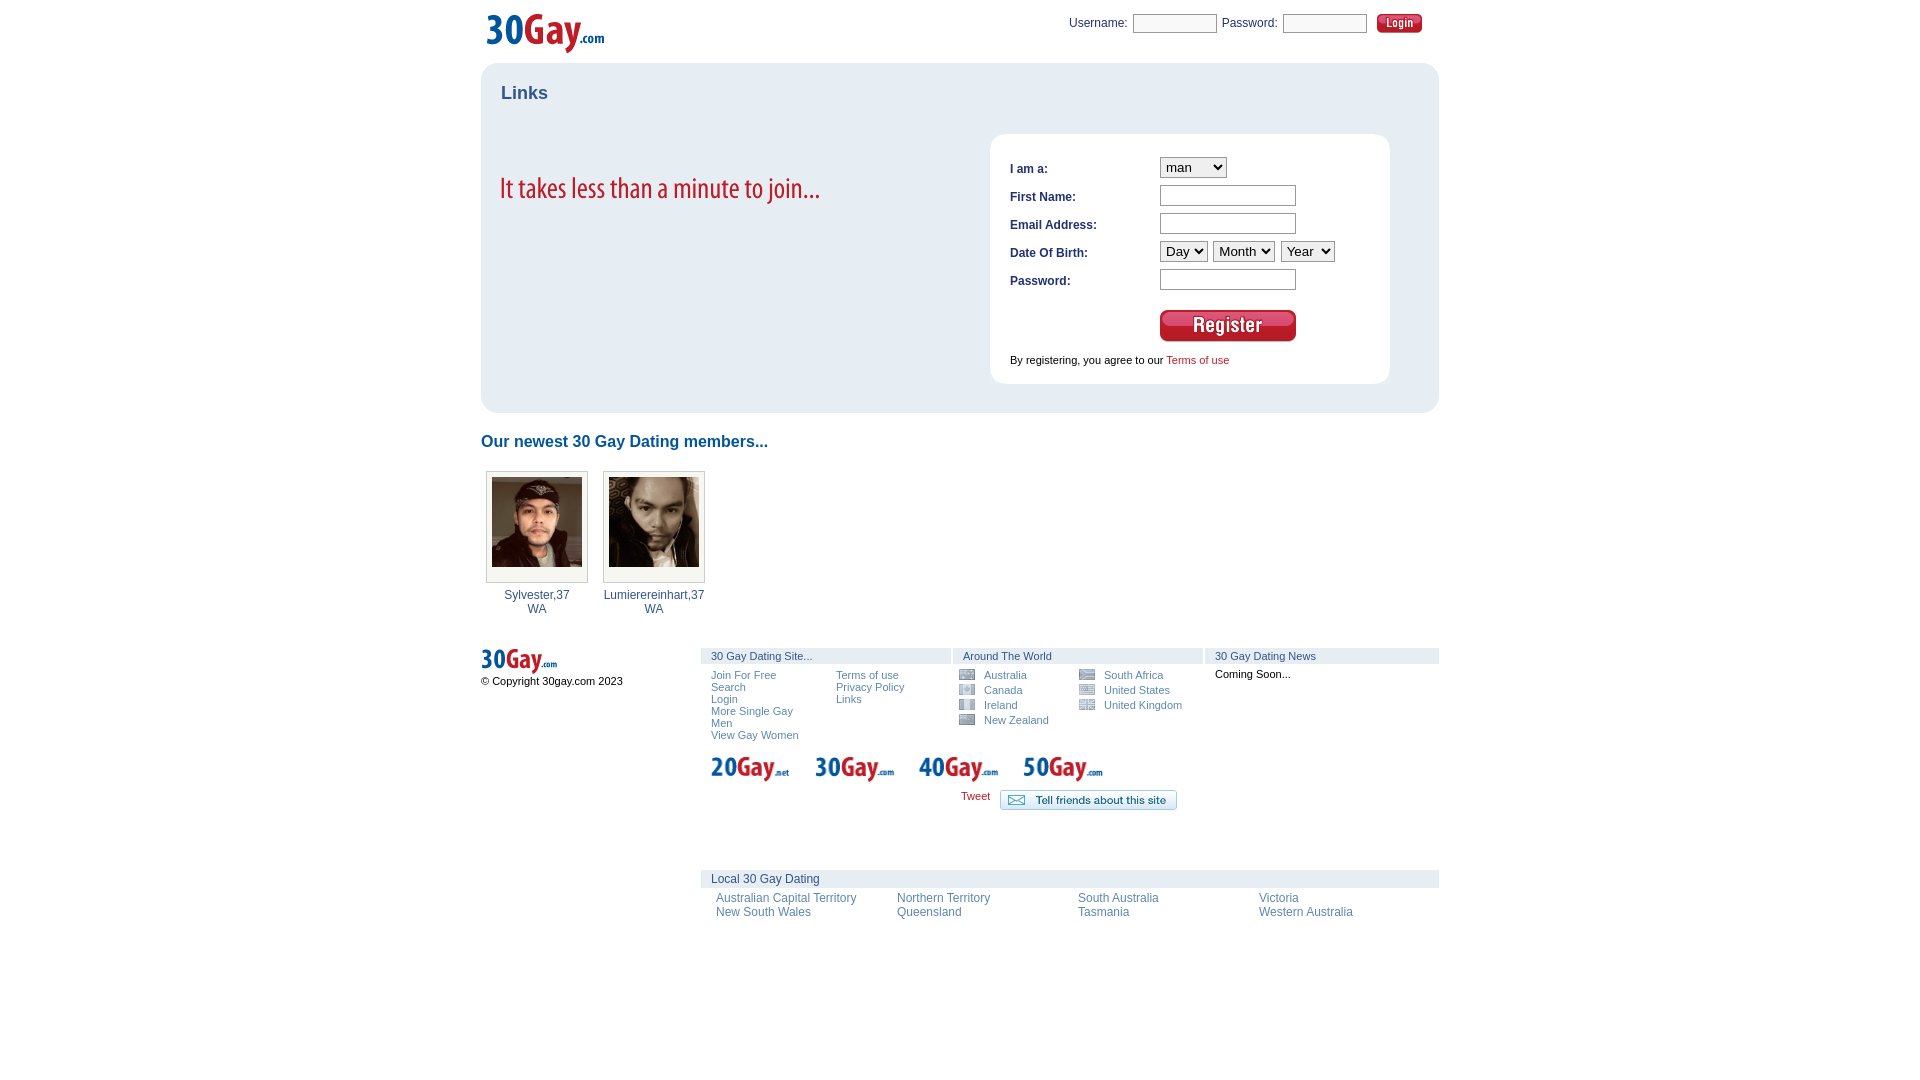 The height and width of the screenshot is (1080, 1920). Describe the element at coordinates (786, 898) in the screenshot. I see `Australian Capital Territory` at that location.